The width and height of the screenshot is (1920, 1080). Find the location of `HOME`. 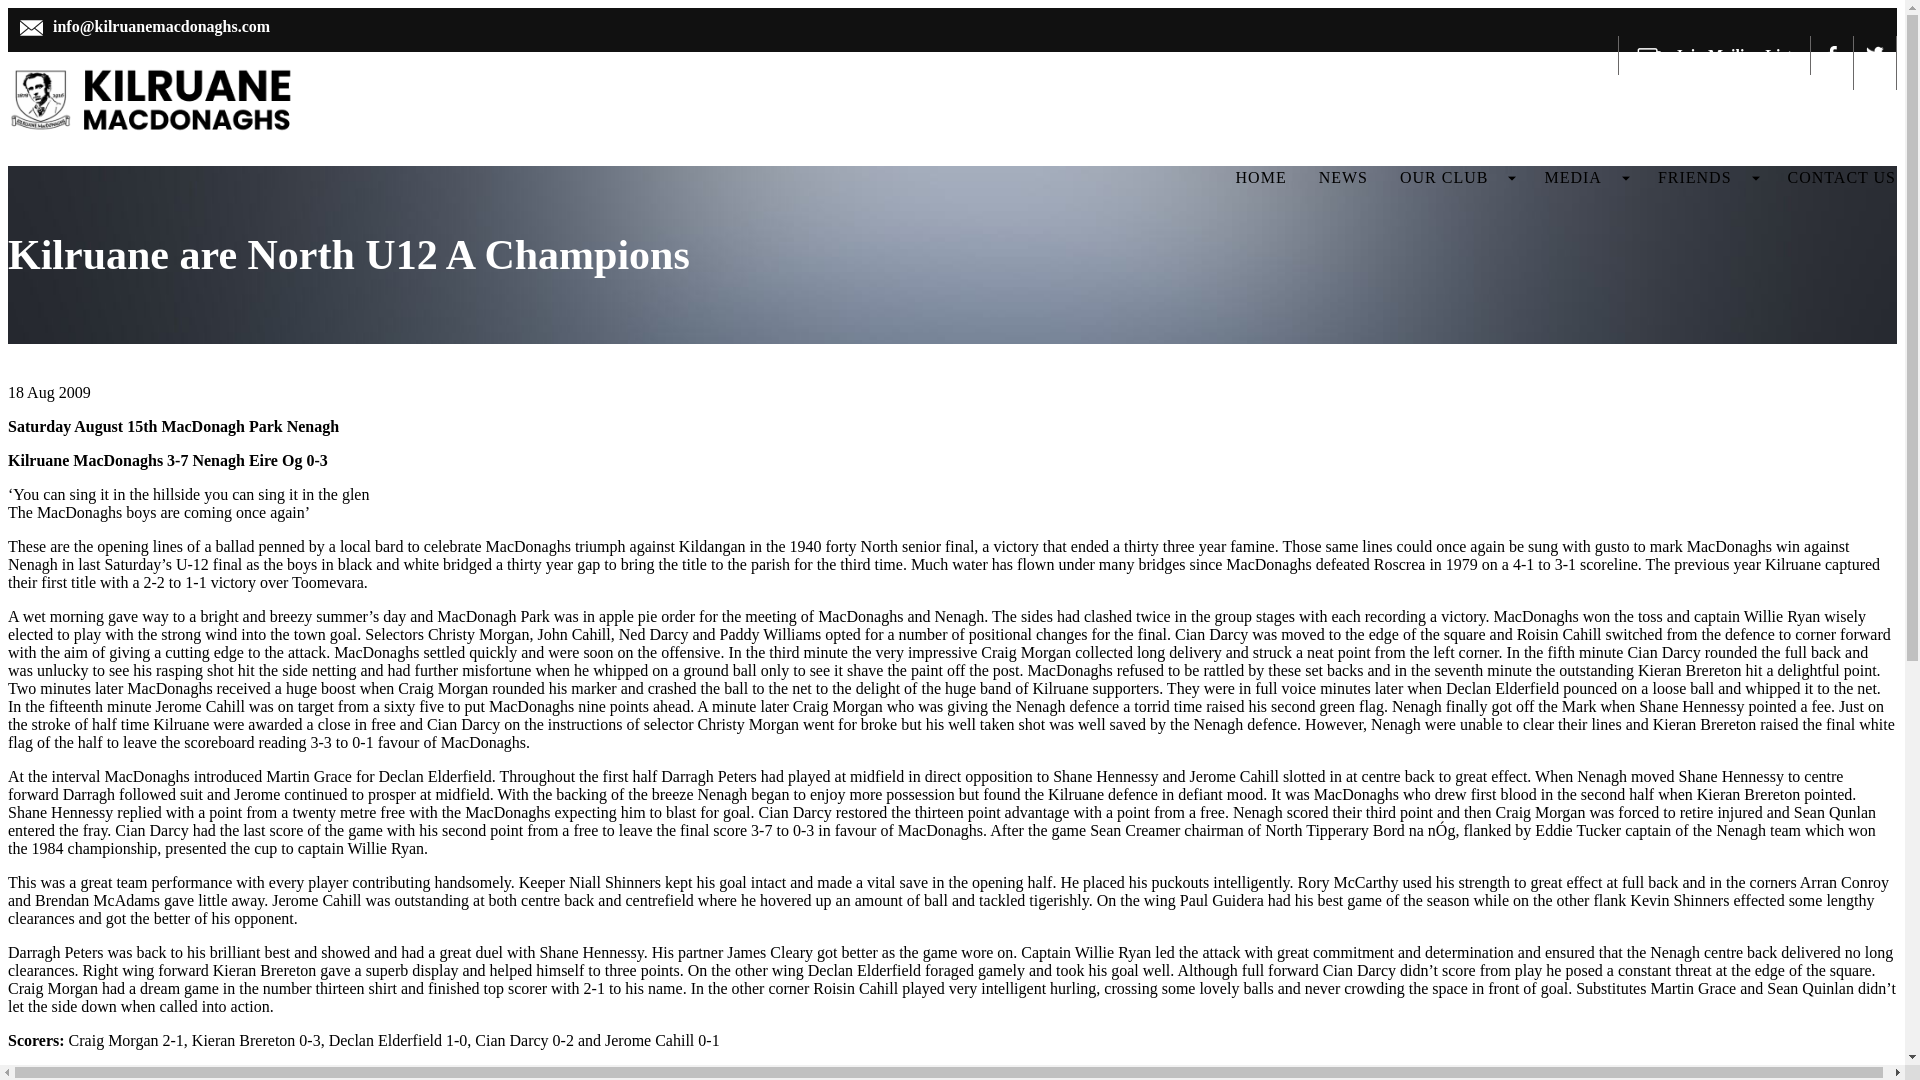

HOME is located at coordinates (1261, 177).